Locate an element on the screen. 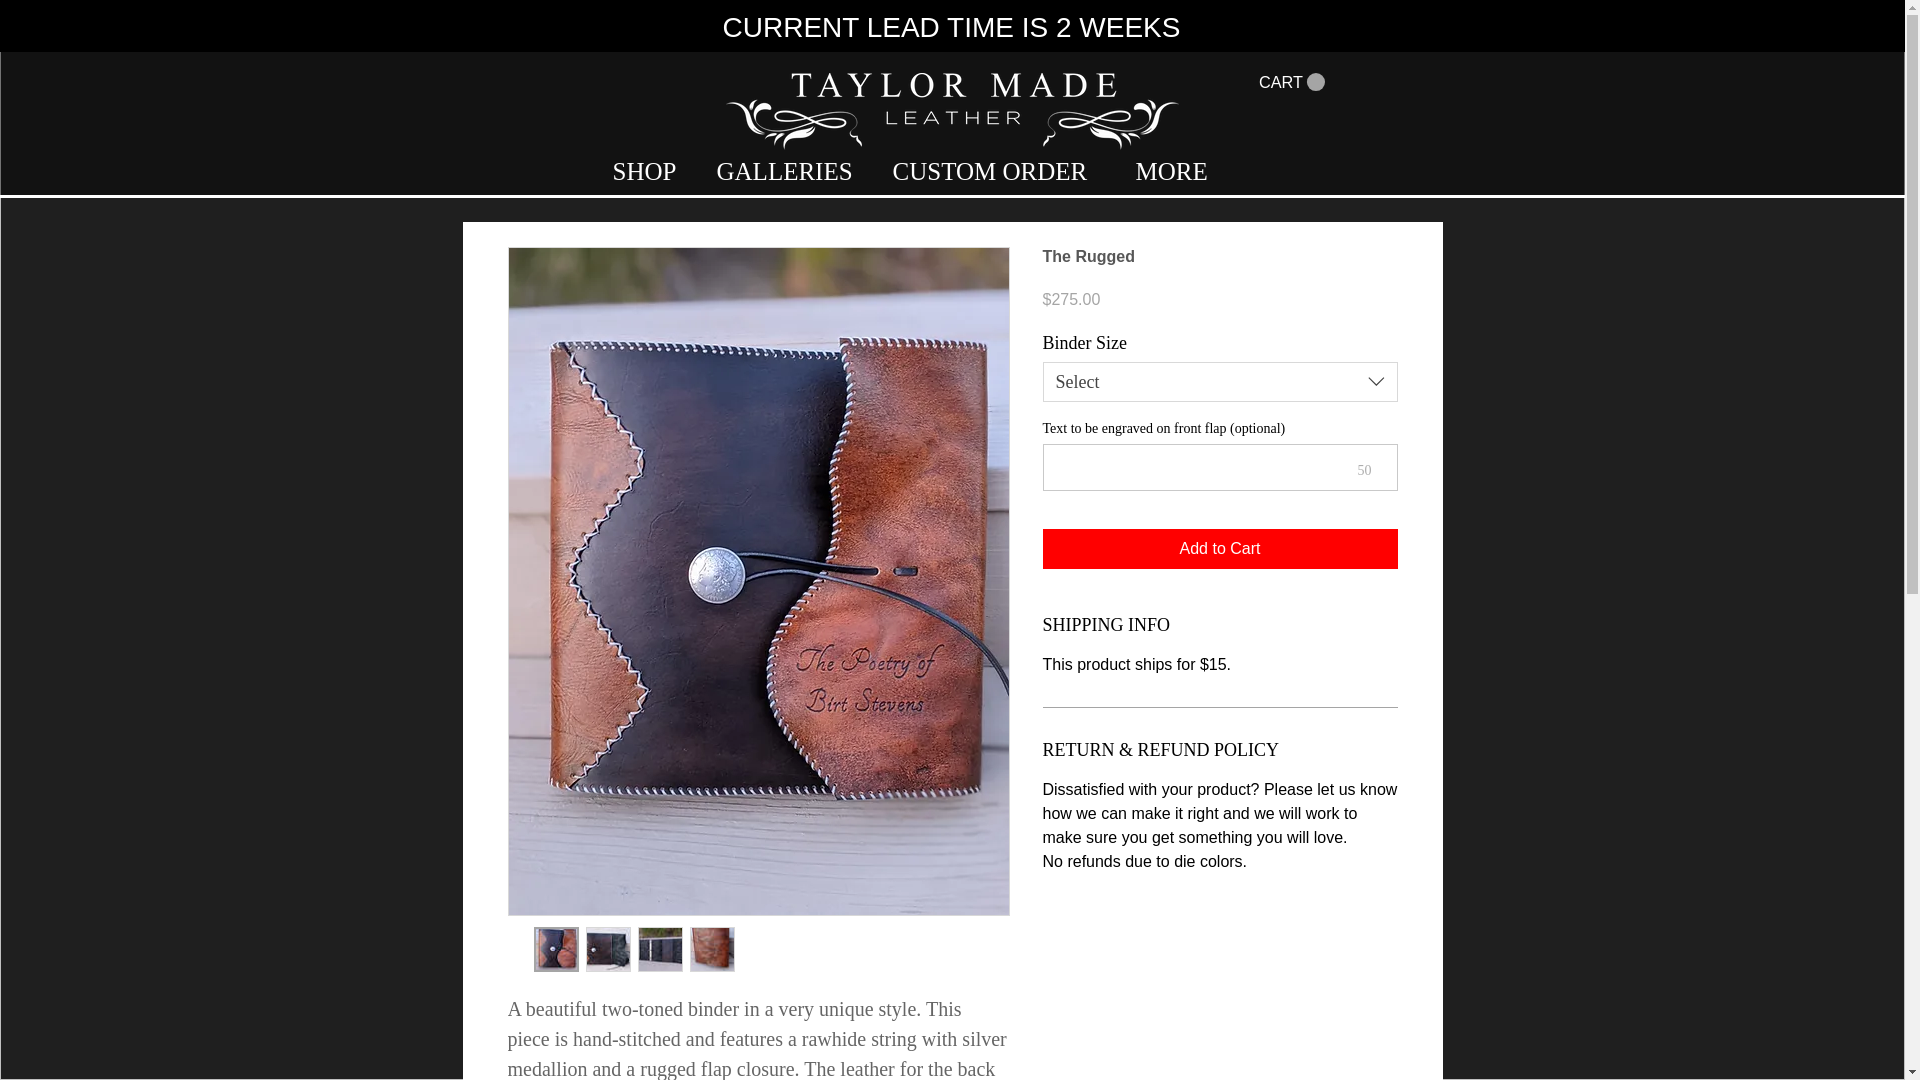 The width and height of the screenshot is (1920, 1080). Select is located at coordinates (1220, 381).